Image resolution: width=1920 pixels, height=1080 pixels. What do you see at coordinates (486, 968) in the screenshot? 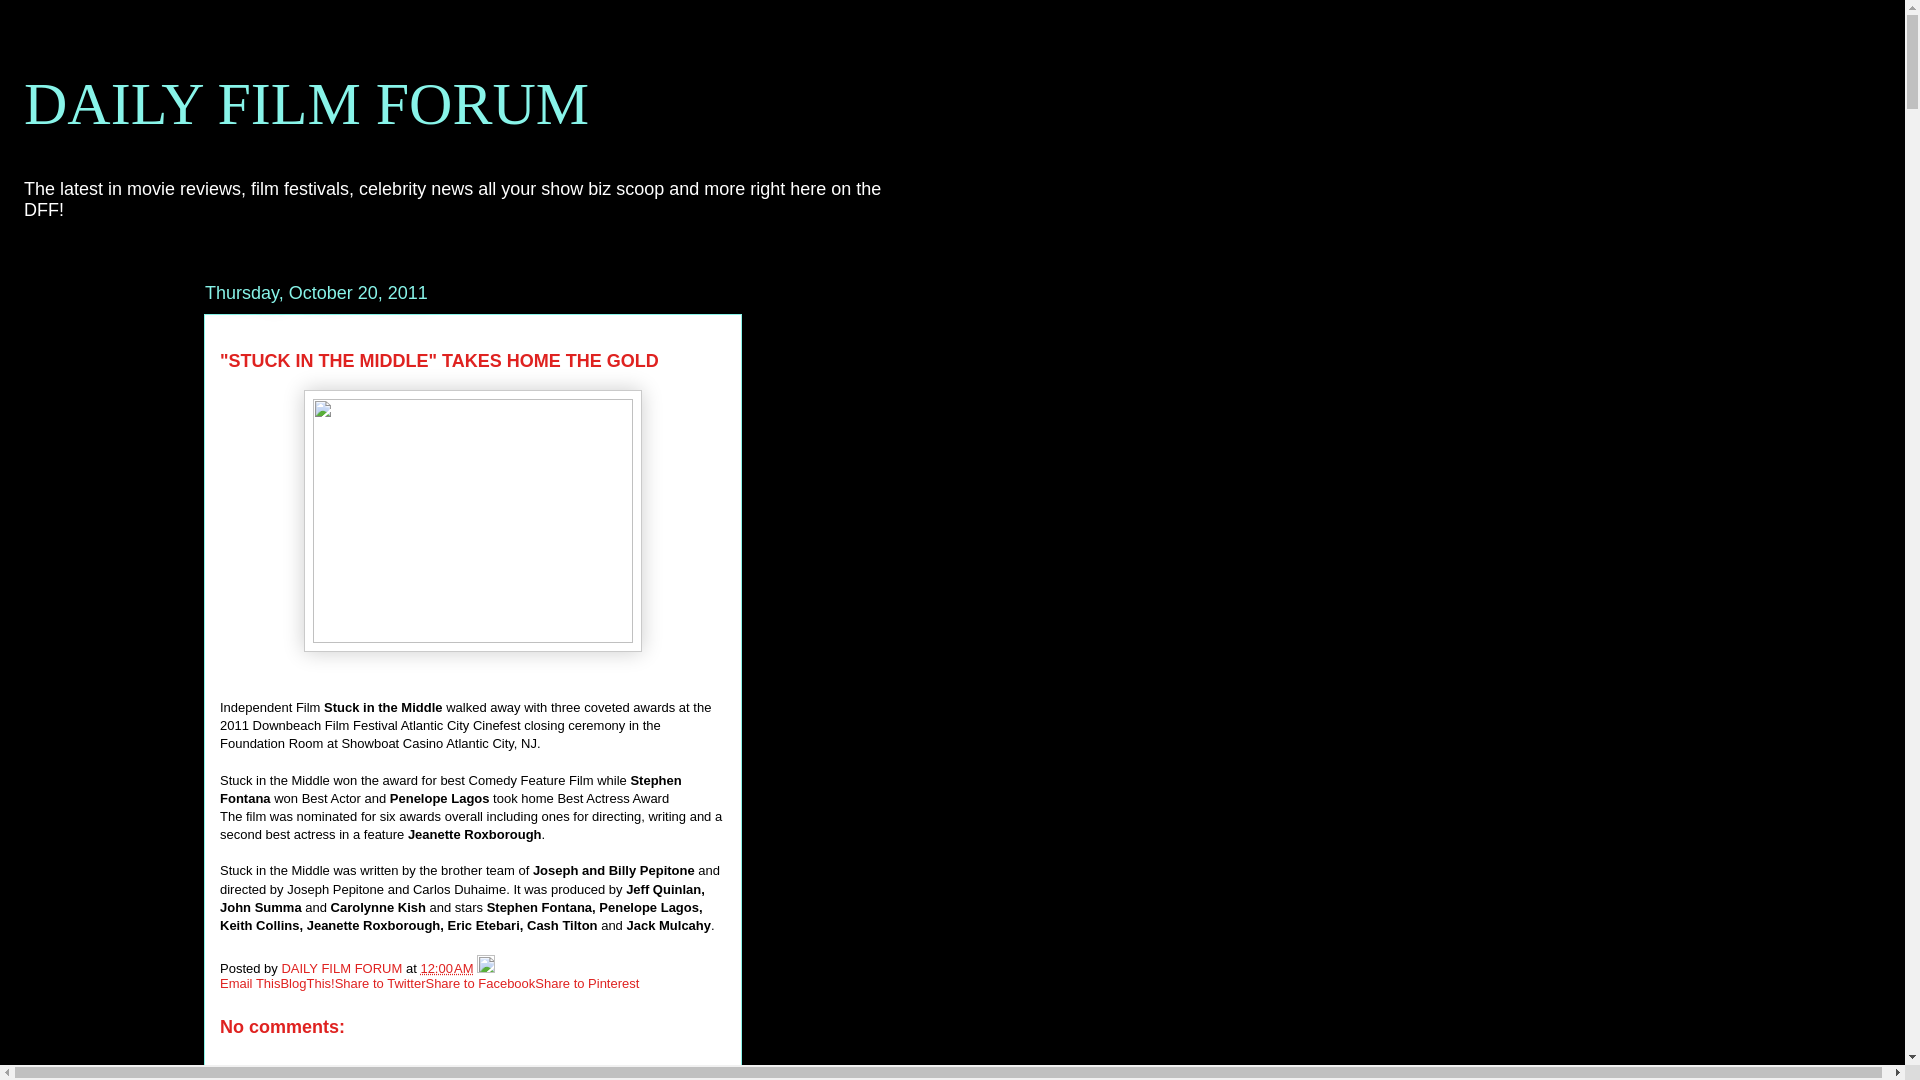
I see `Edit Post` at bounding box center [486, 968].